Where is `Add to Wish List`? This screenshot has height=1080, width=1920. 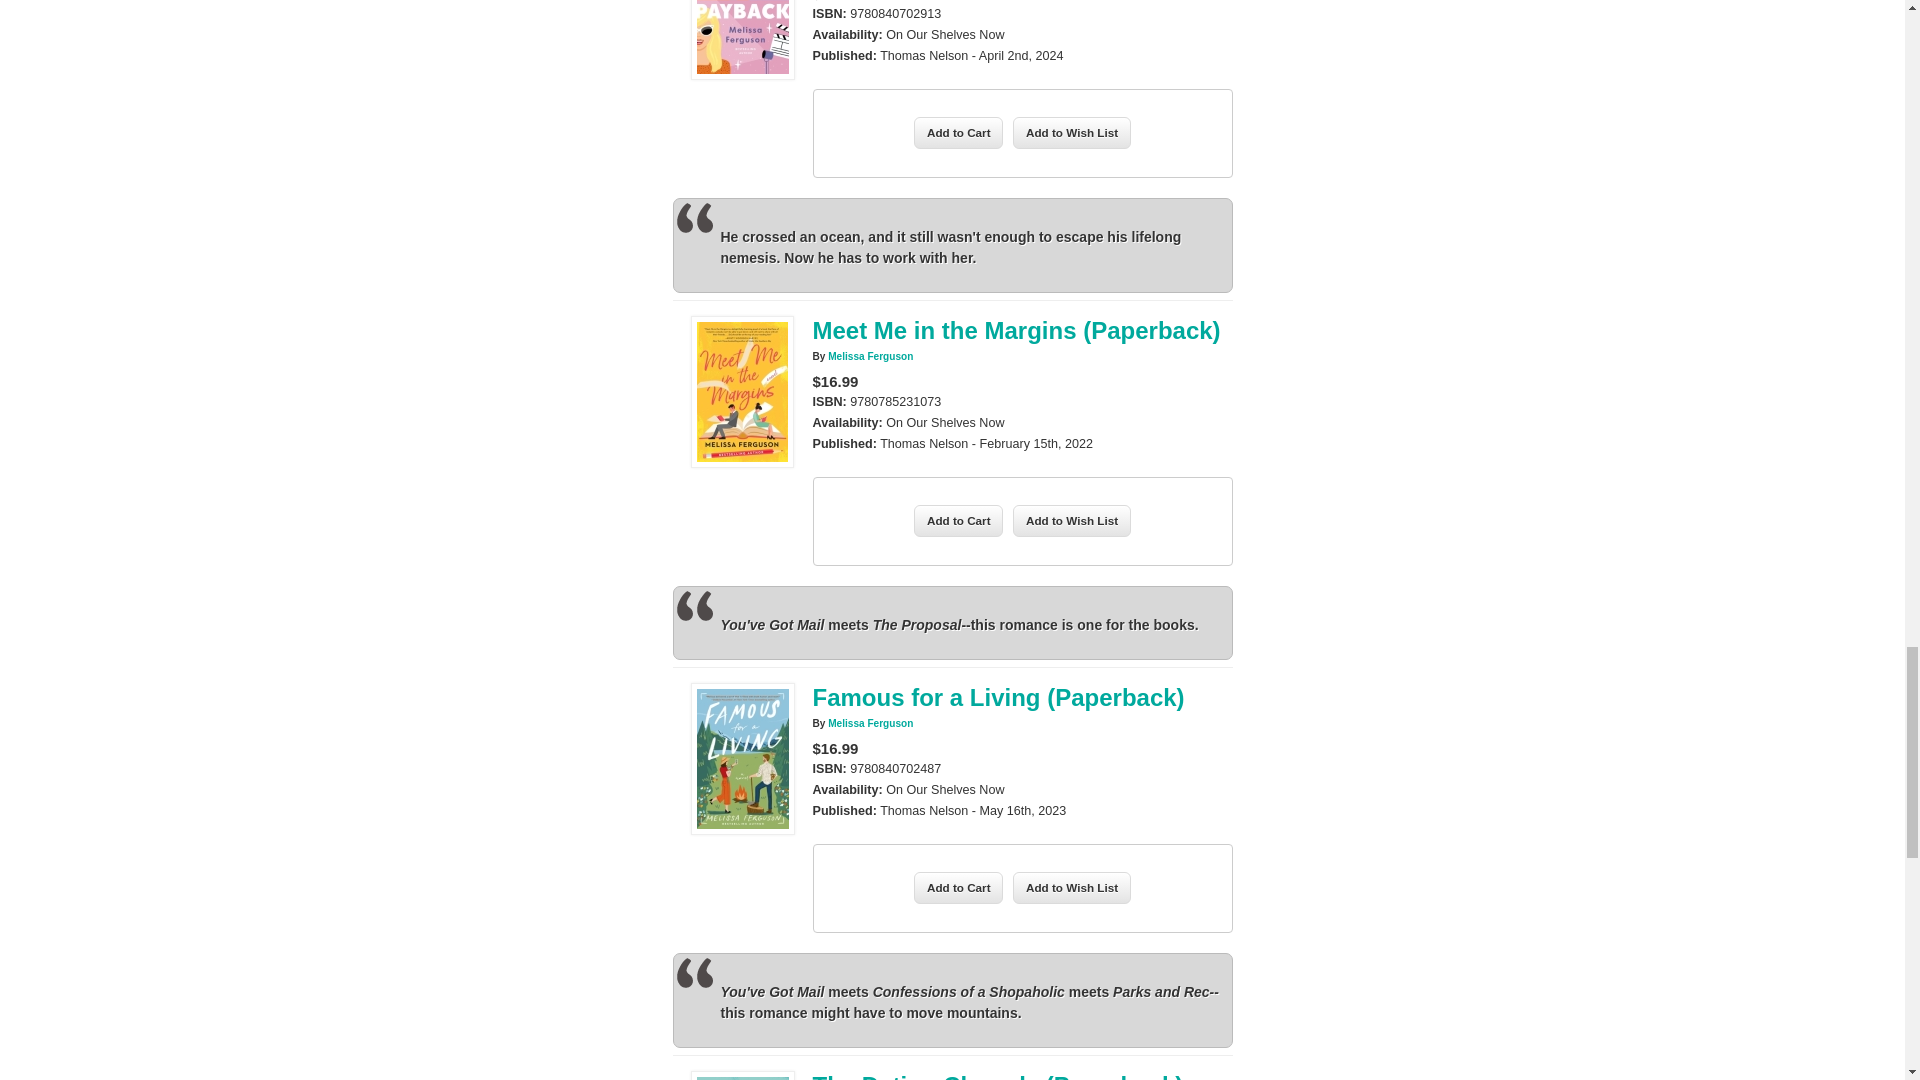
Add to Wish List is located at coordinates (1072, 520).